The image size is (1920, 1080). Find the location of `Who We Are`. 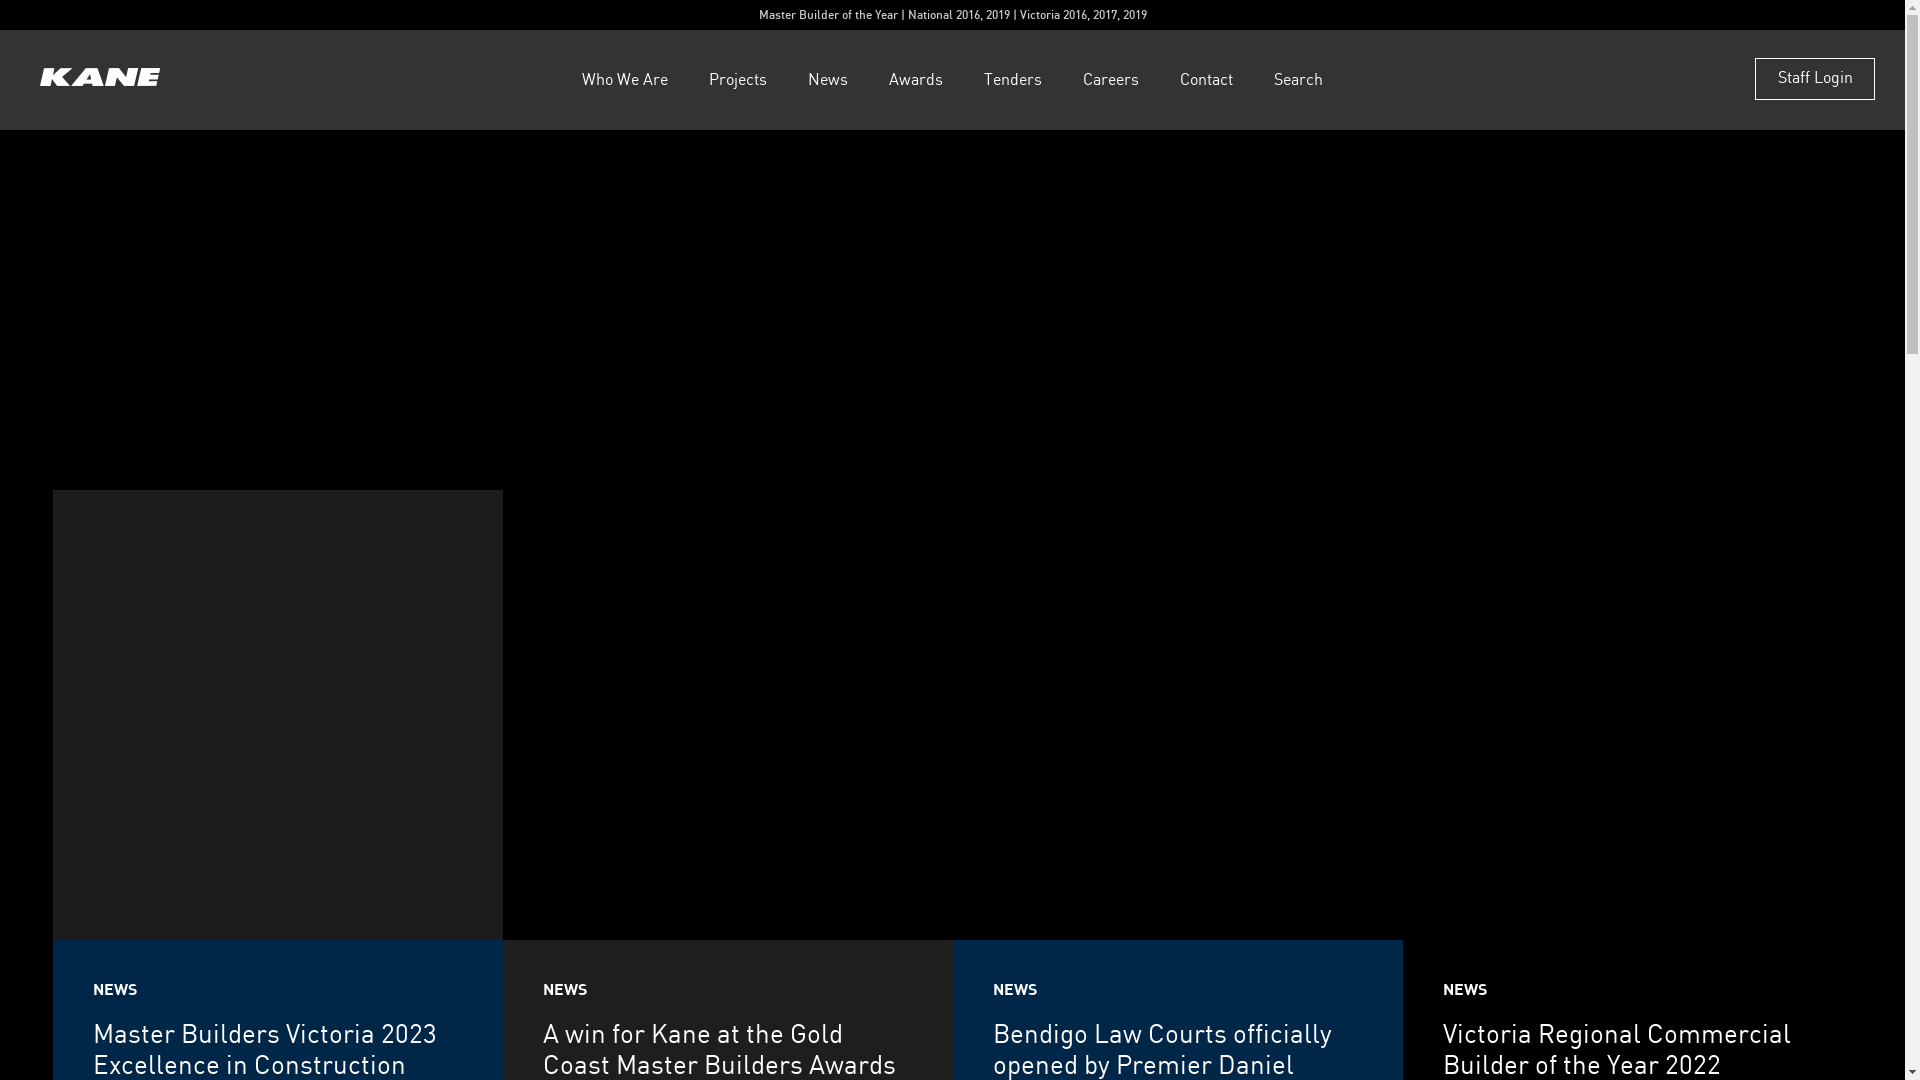

Who We Are is located at coordinates (625, 80).